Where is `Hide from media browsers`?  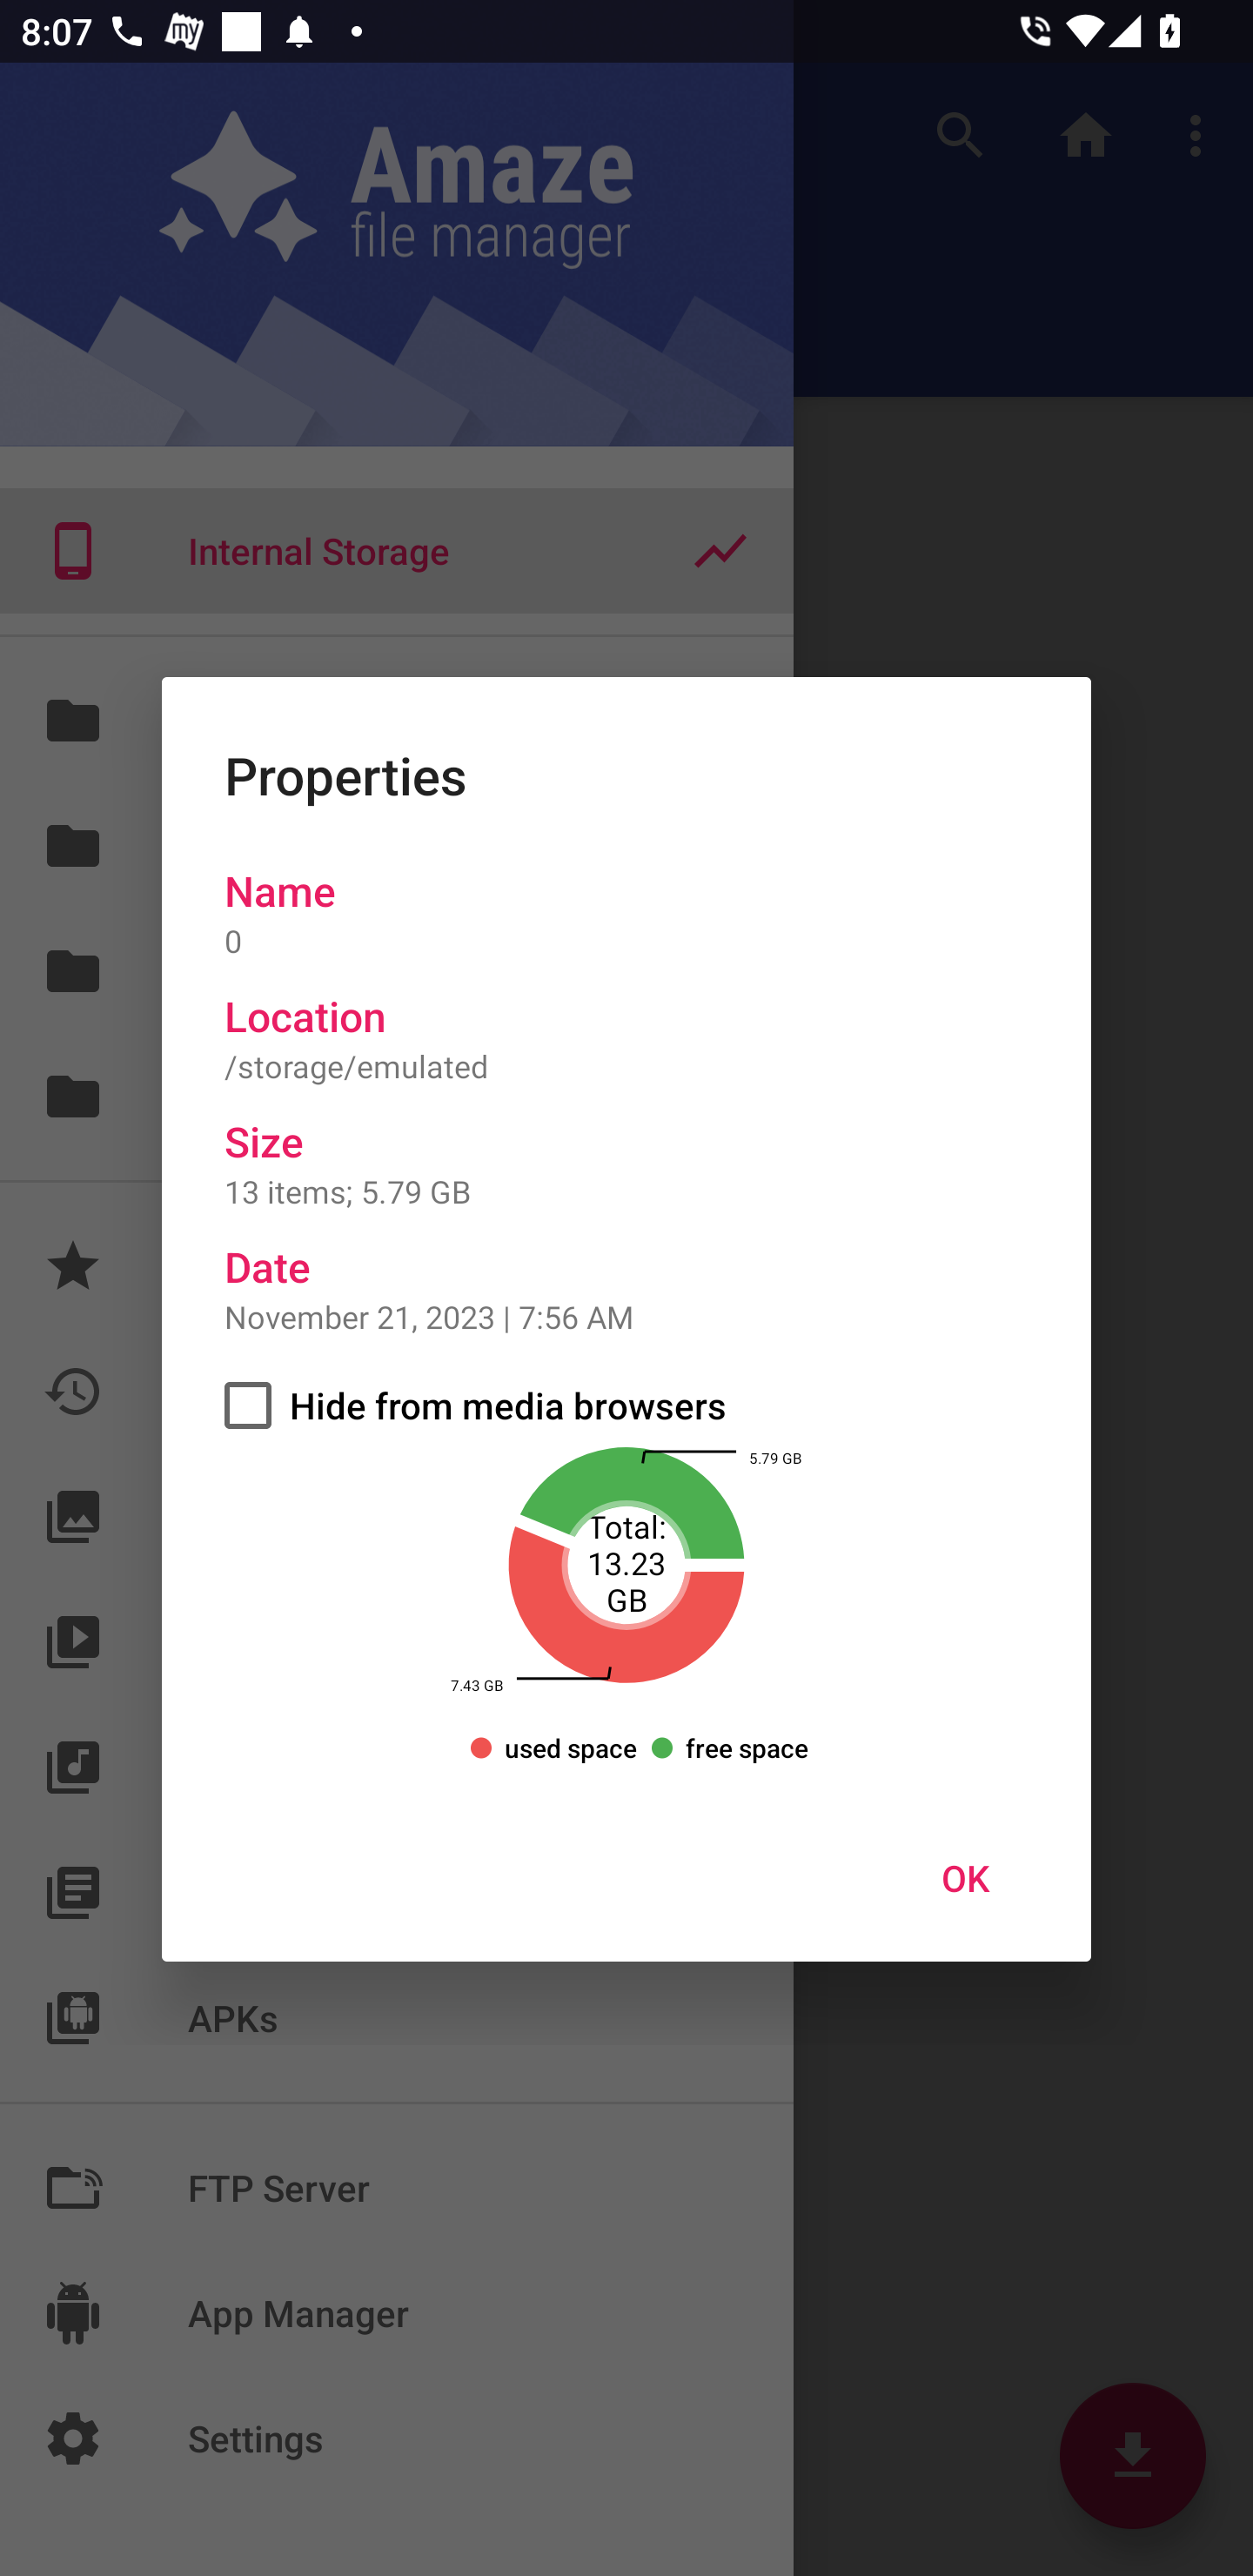 Hide from media browsers is located at coordinates (626, 1405).